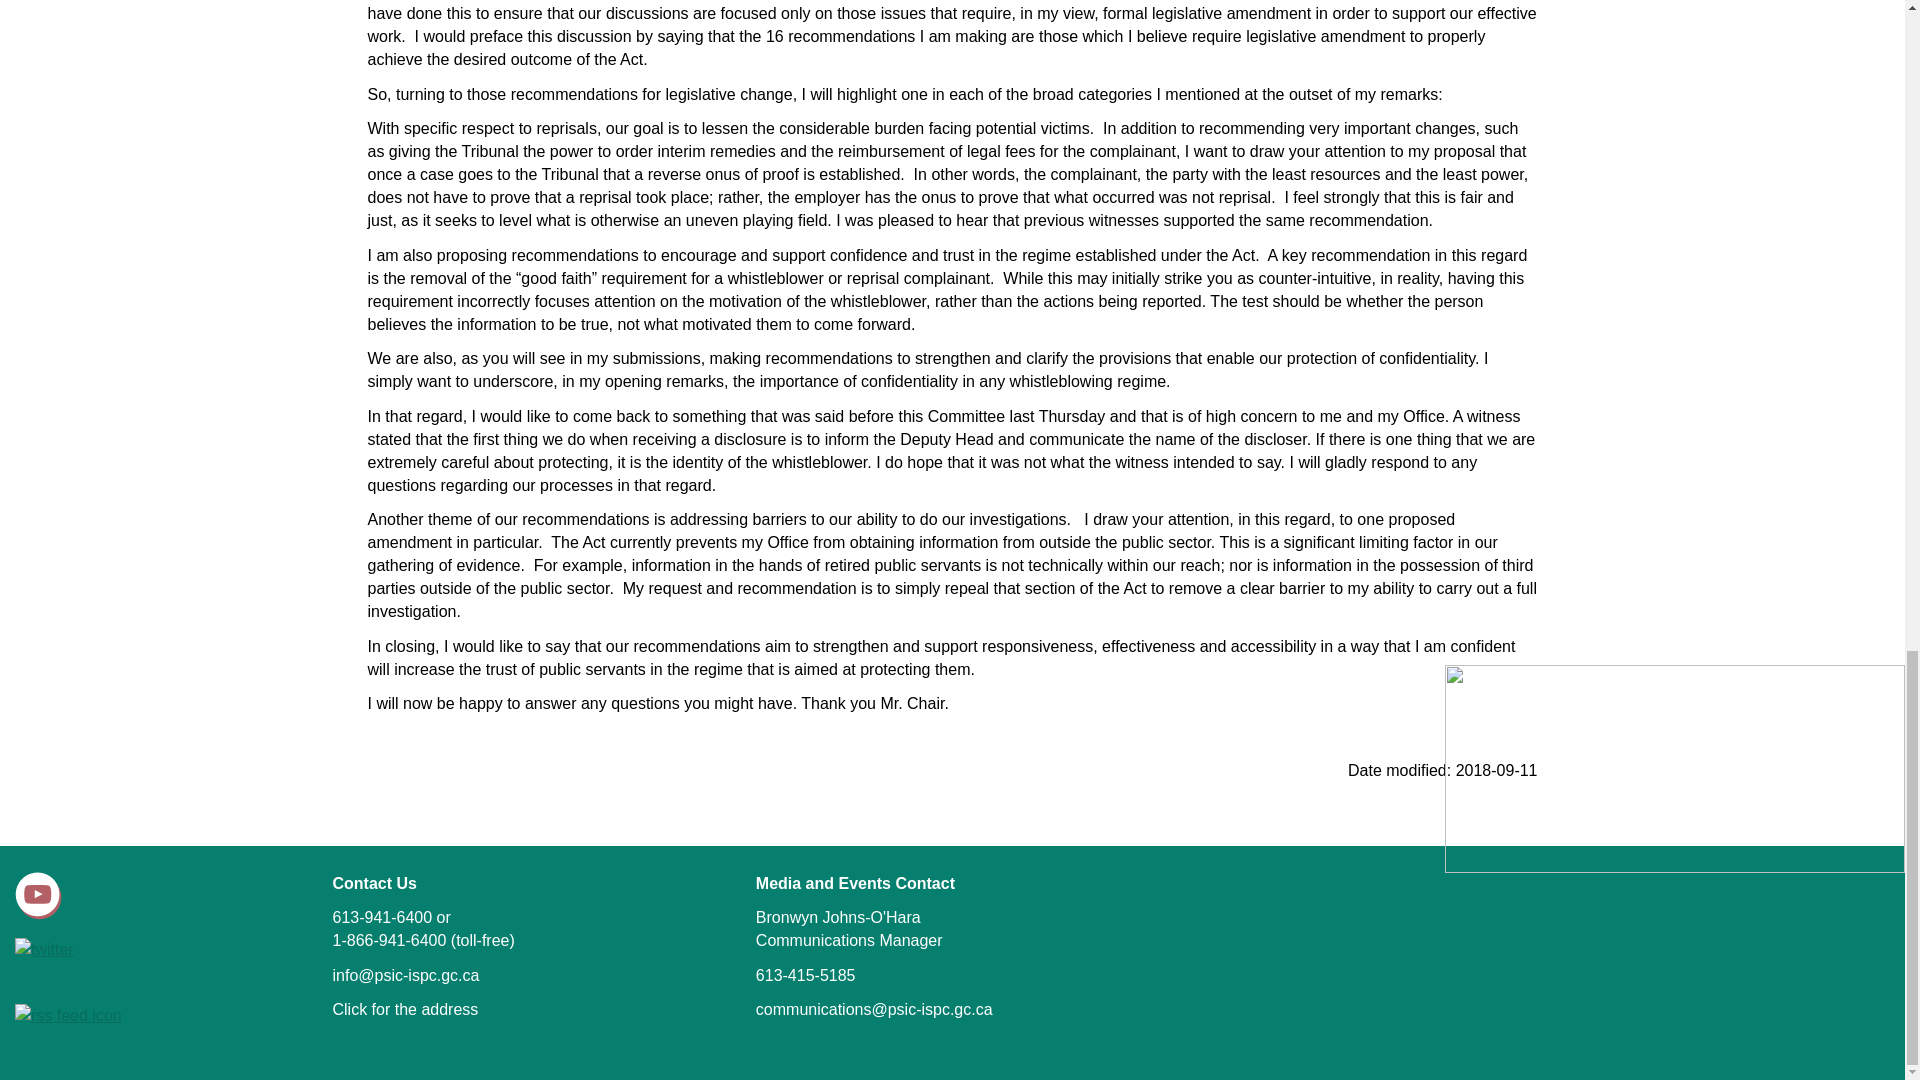 The height and width of the screenshot is (1080, 1920). Describe the element at coordinates (159, 950) in the screenshot. I see `Twitter Account` at that location.